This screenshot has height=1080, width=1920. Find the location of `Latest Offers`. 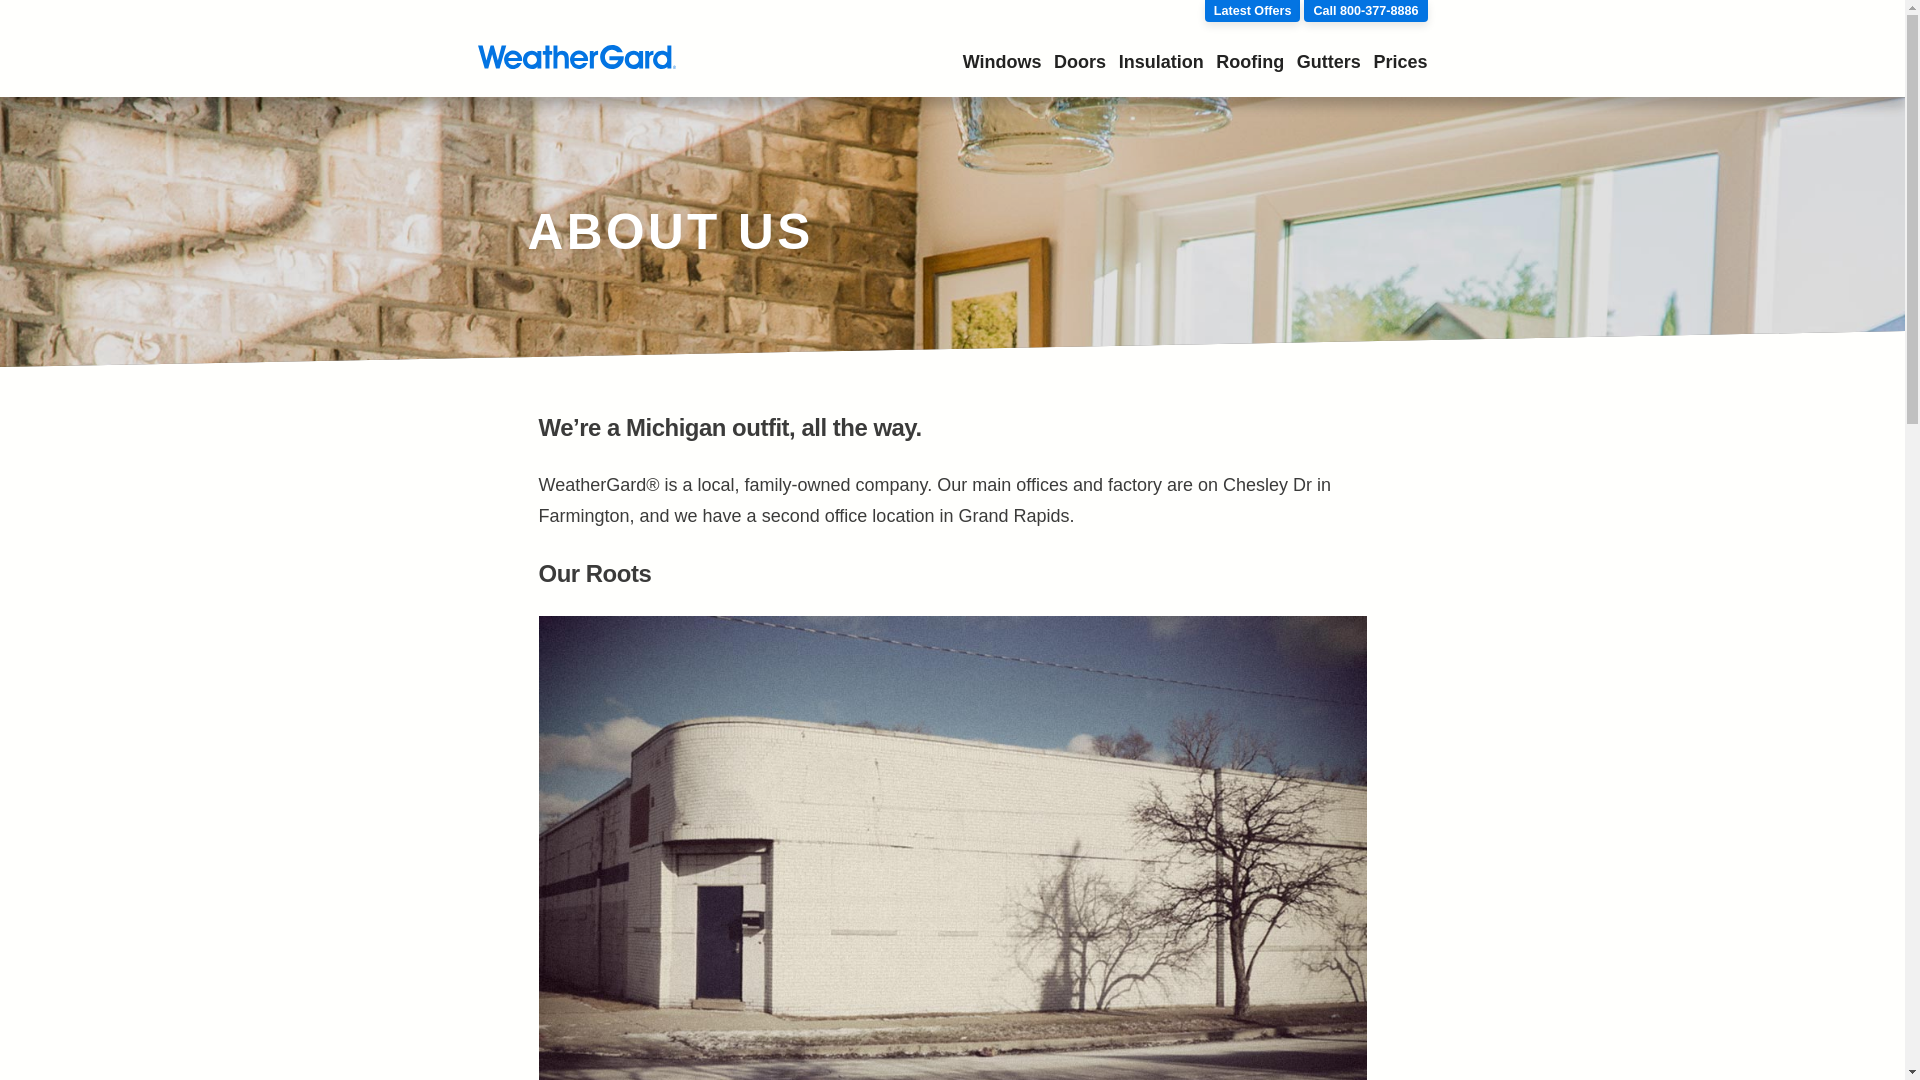

Latest Offers is located at coordinates (1253, 10).